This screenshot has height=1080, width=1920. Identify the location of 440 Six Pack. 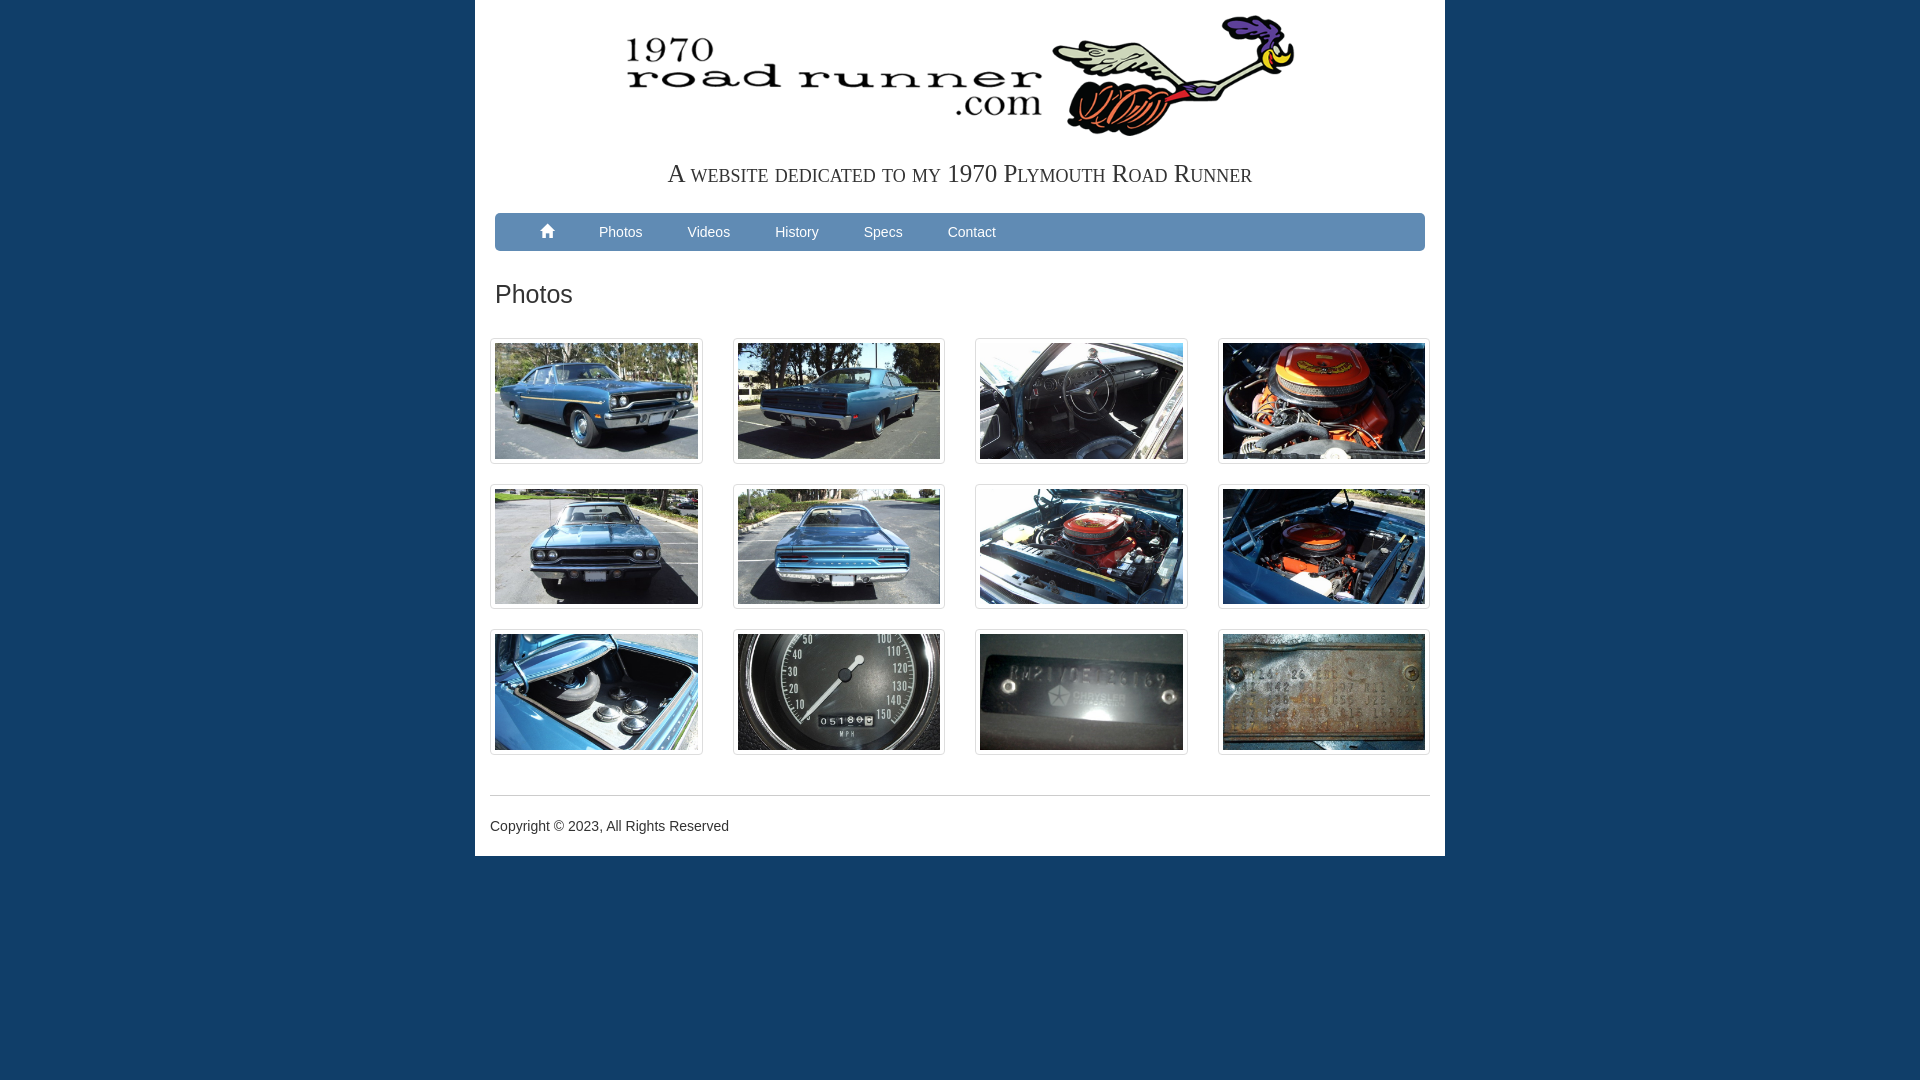
(1324, 401).